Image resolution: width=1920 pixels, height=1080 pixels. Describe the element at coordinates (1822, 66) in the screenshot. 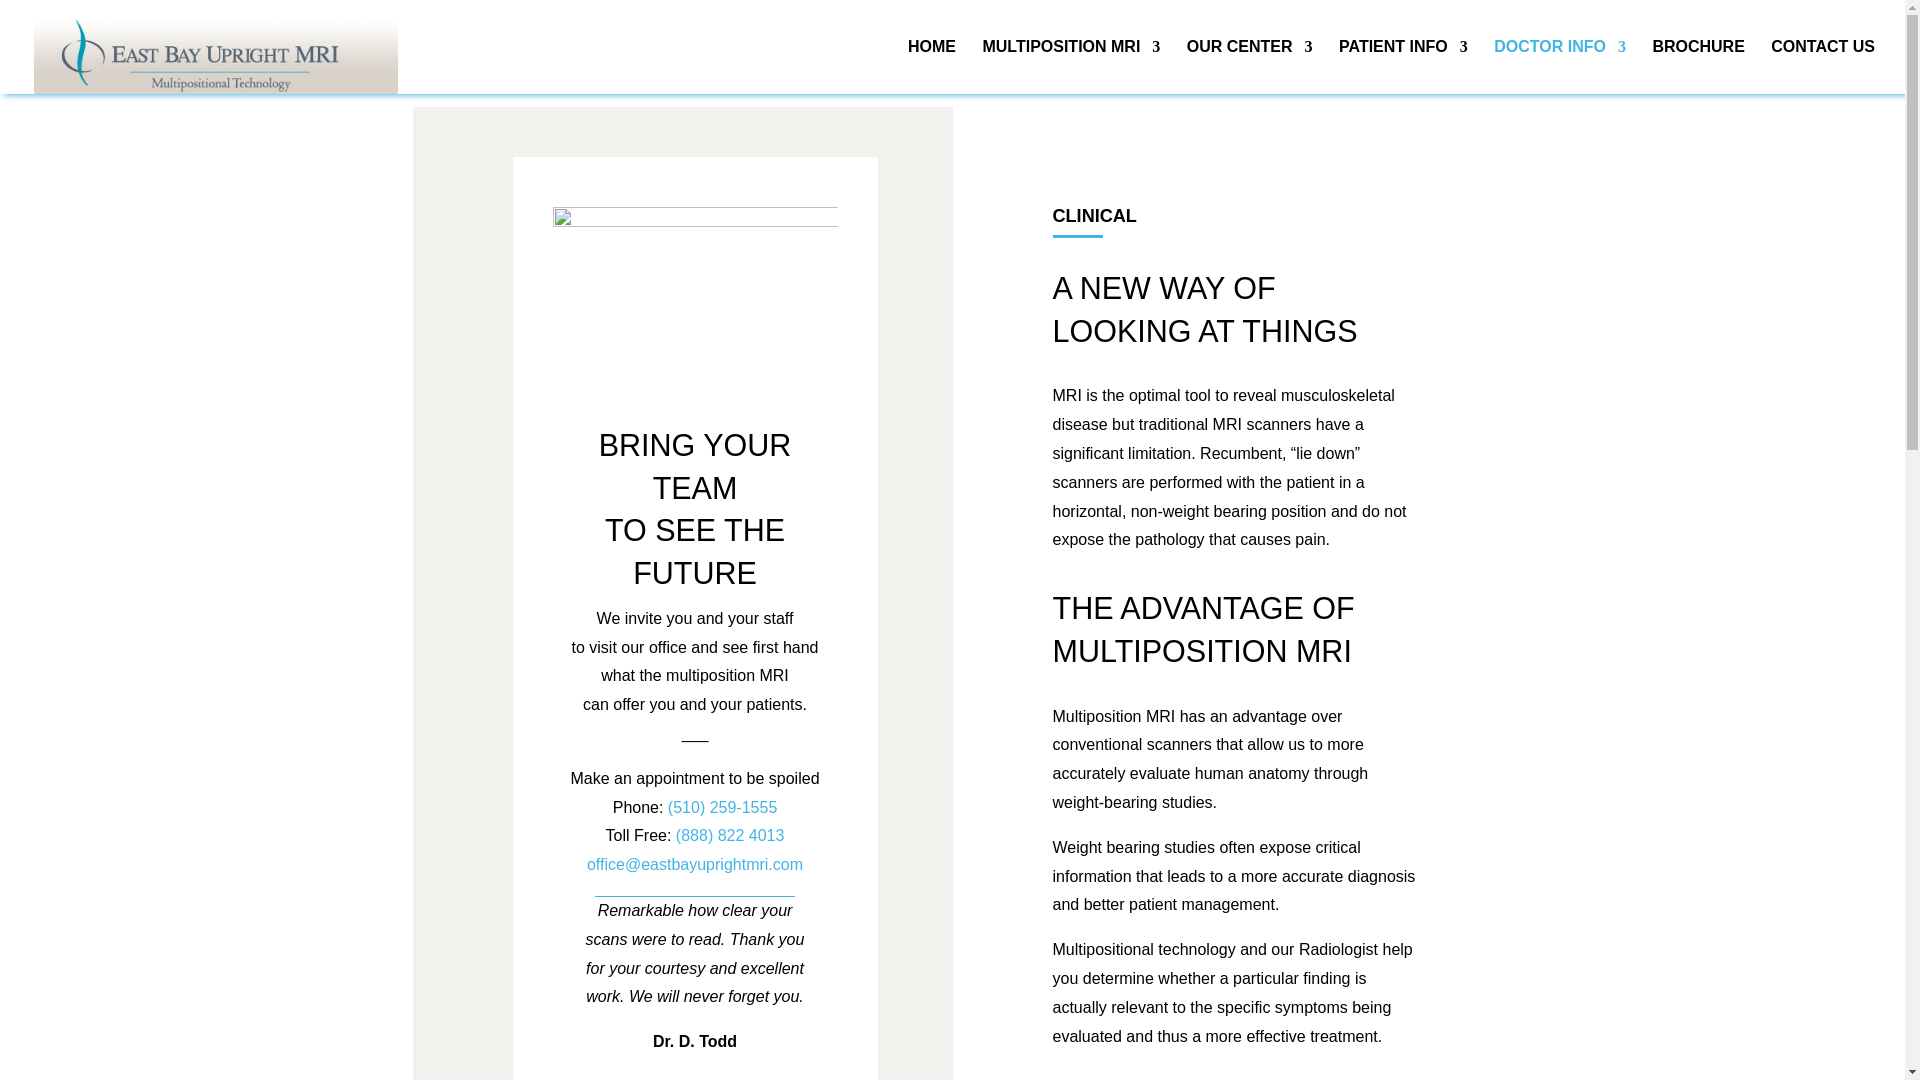

I see `CONTACT US` at that location.